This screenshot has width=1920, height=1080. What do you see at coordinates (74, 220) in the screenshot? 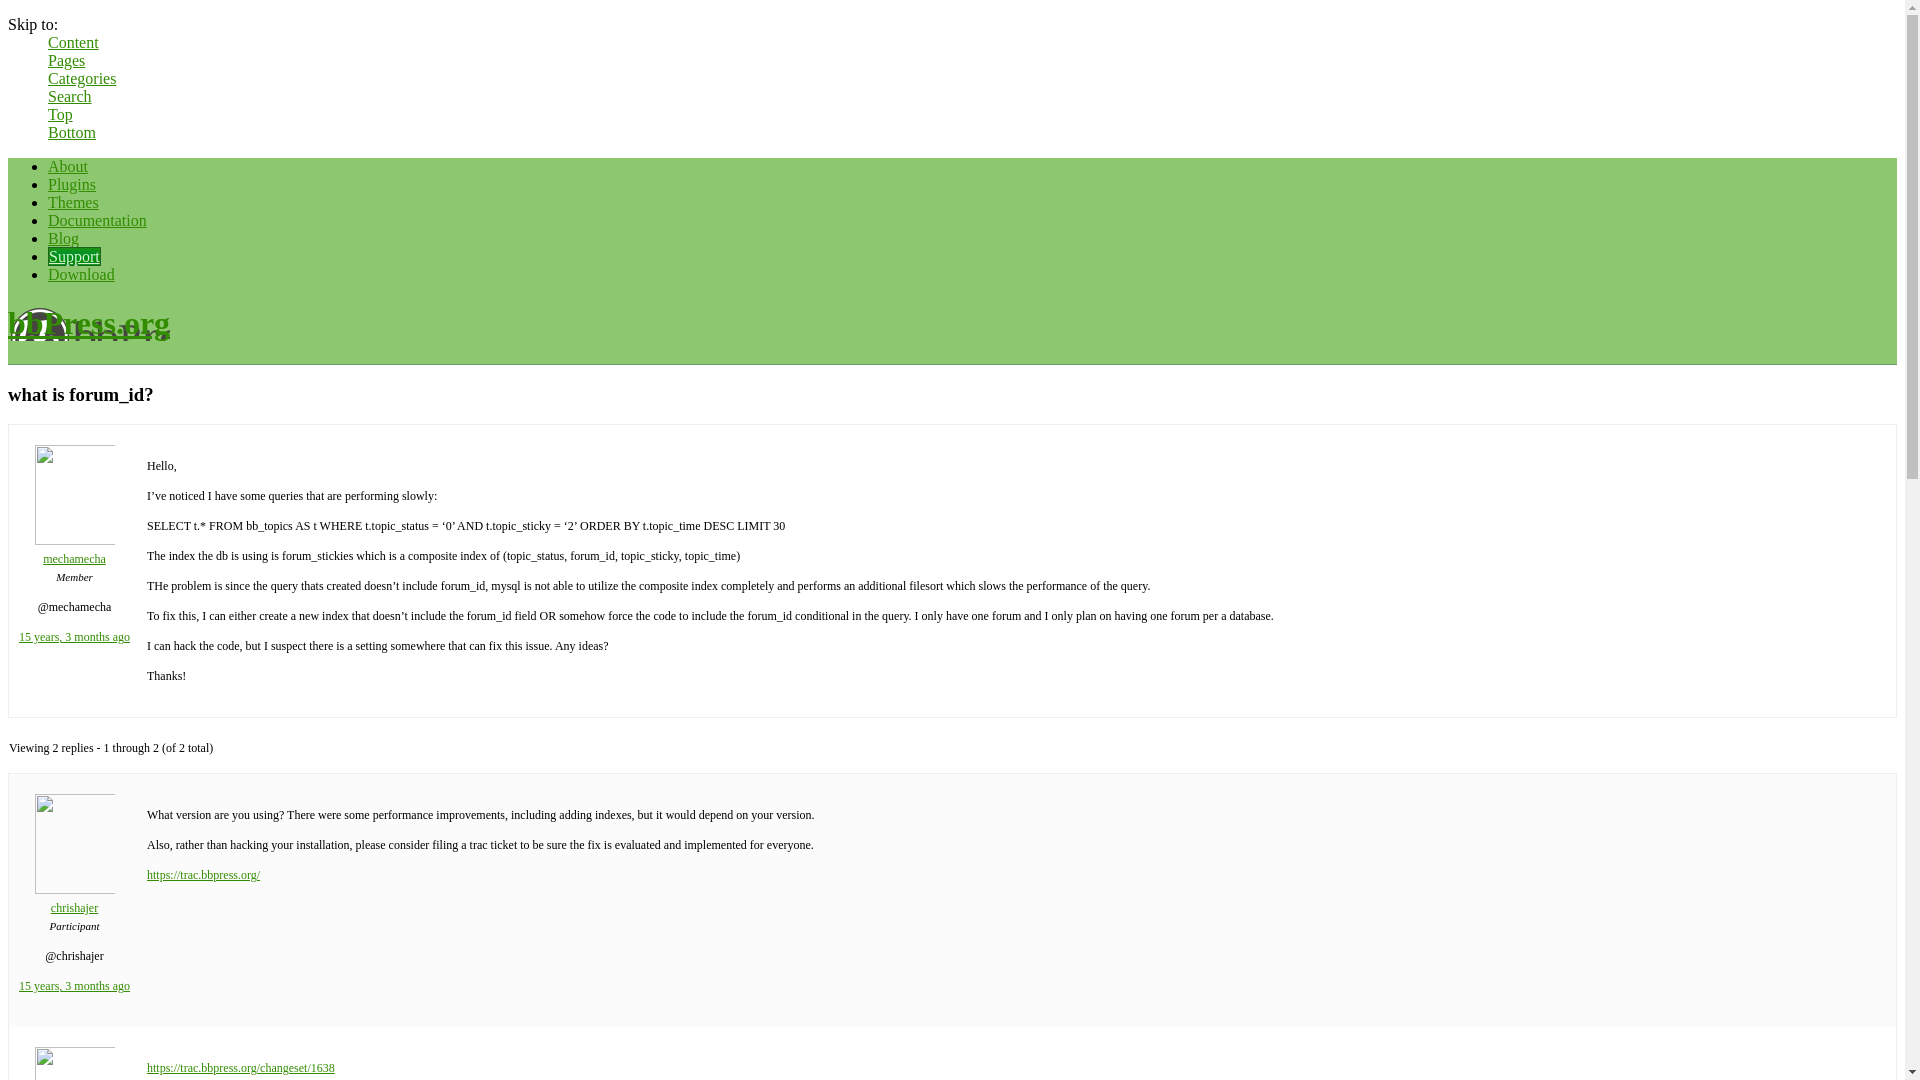
I see `Themes` at bounding box center [74, 220].